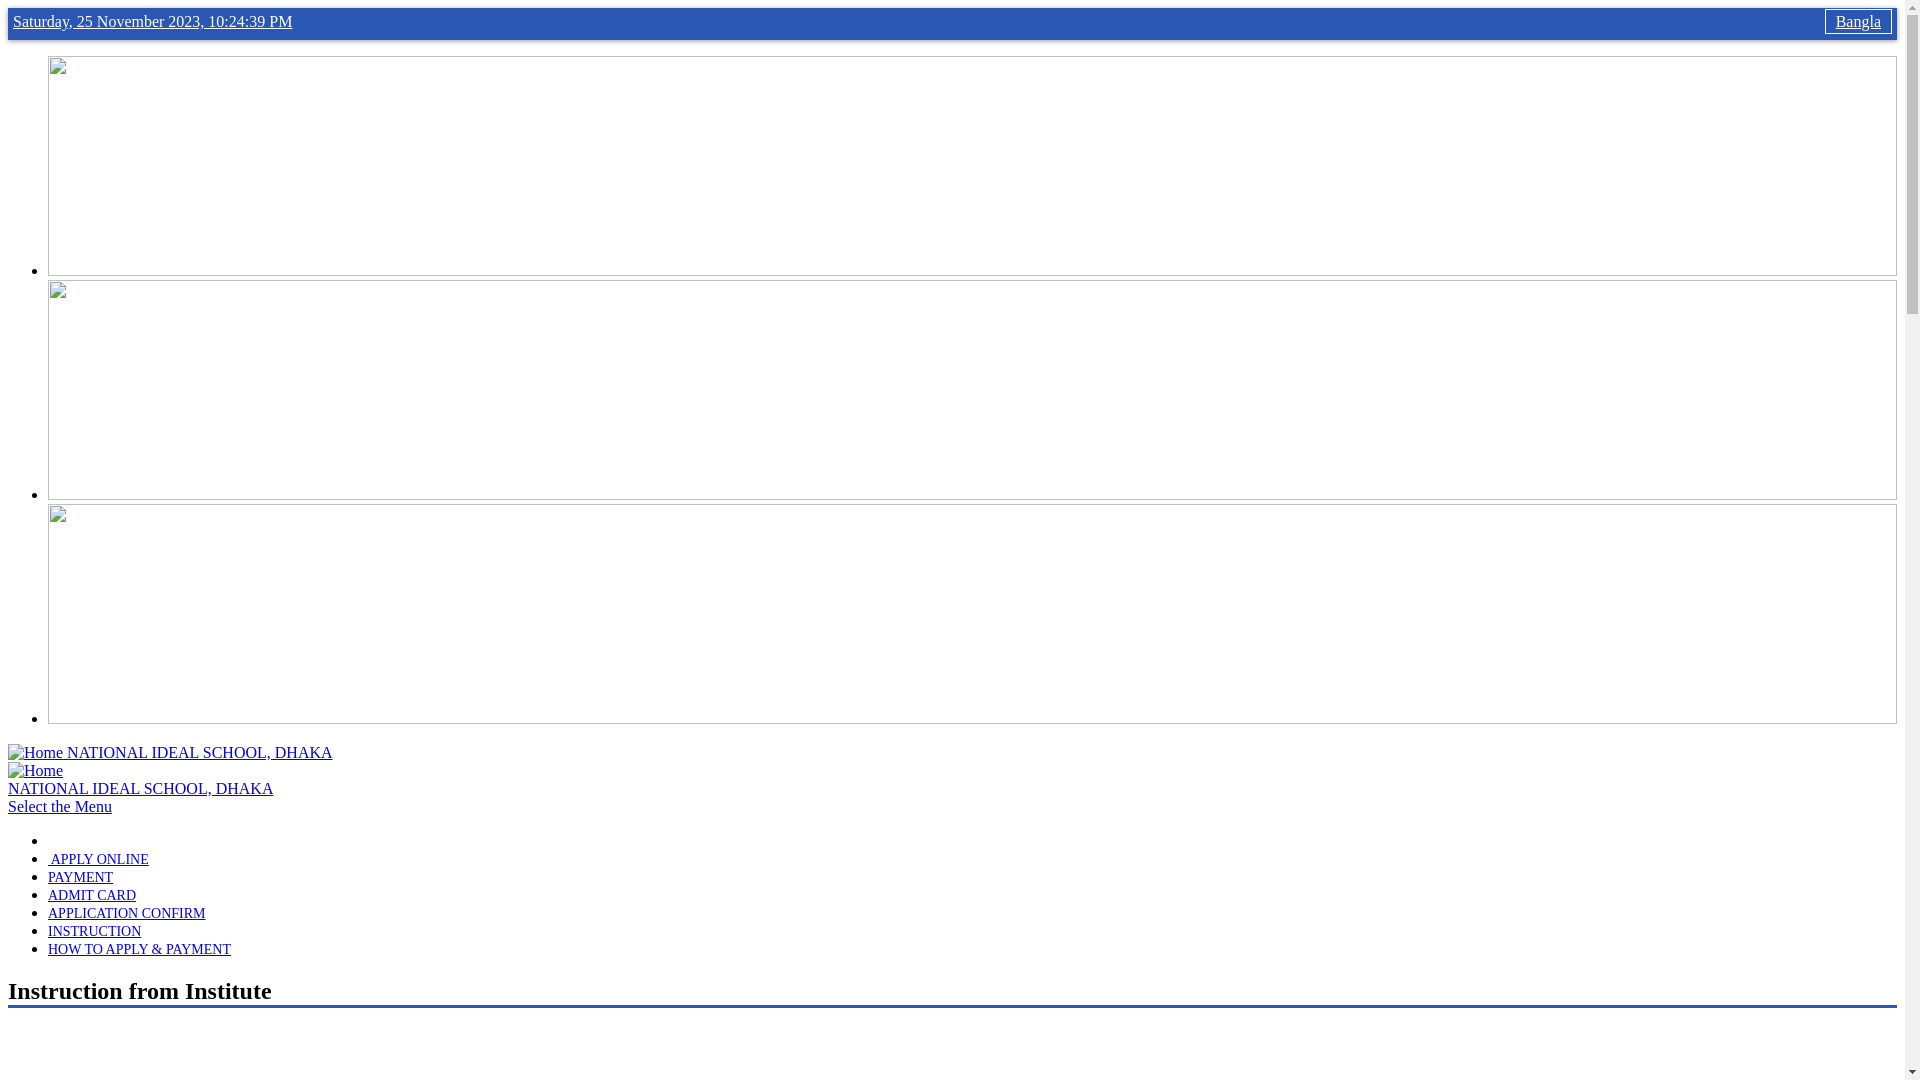 This screenshot has width=1920, height=1080. Describe the element at coordinates (38, 752) in the screenshot. I see `Home` at that location.